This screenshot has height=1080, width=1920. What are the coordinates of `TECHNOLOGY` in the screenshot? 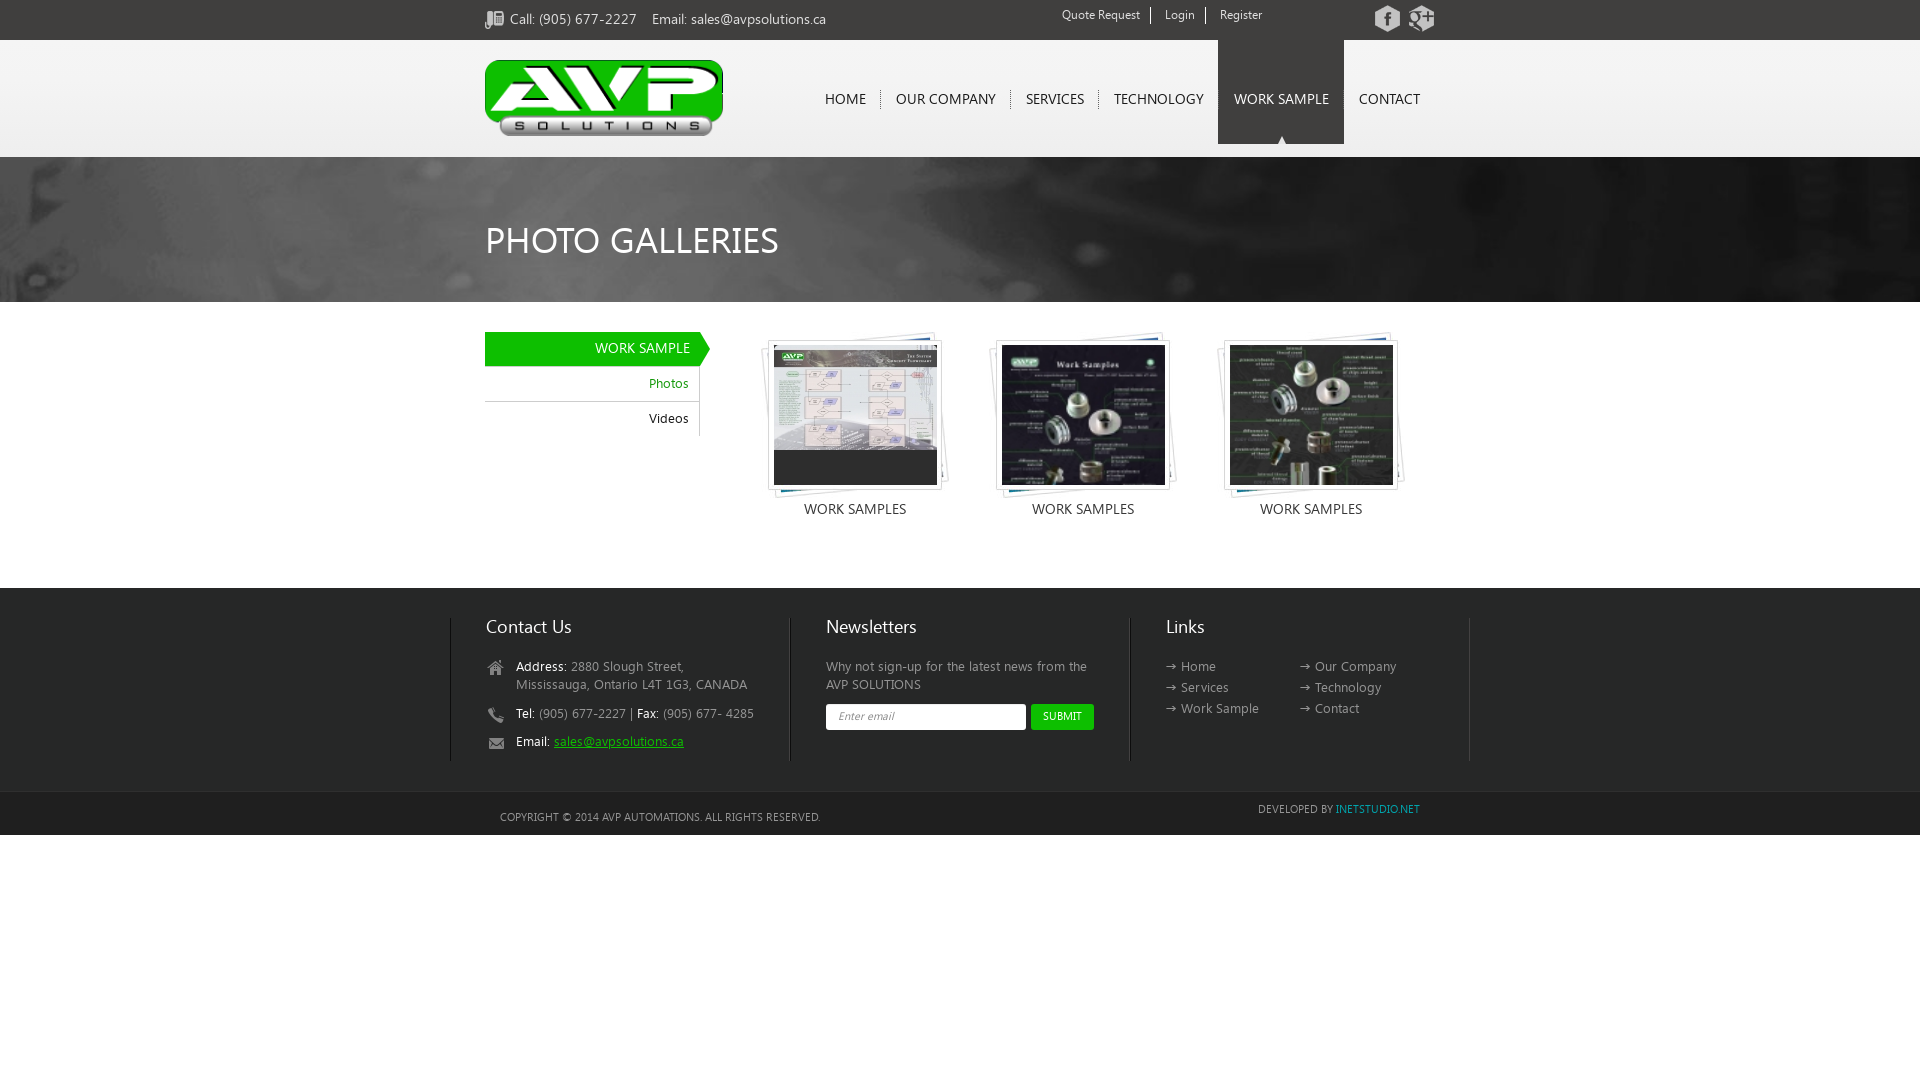 It's located at (1158, 100).